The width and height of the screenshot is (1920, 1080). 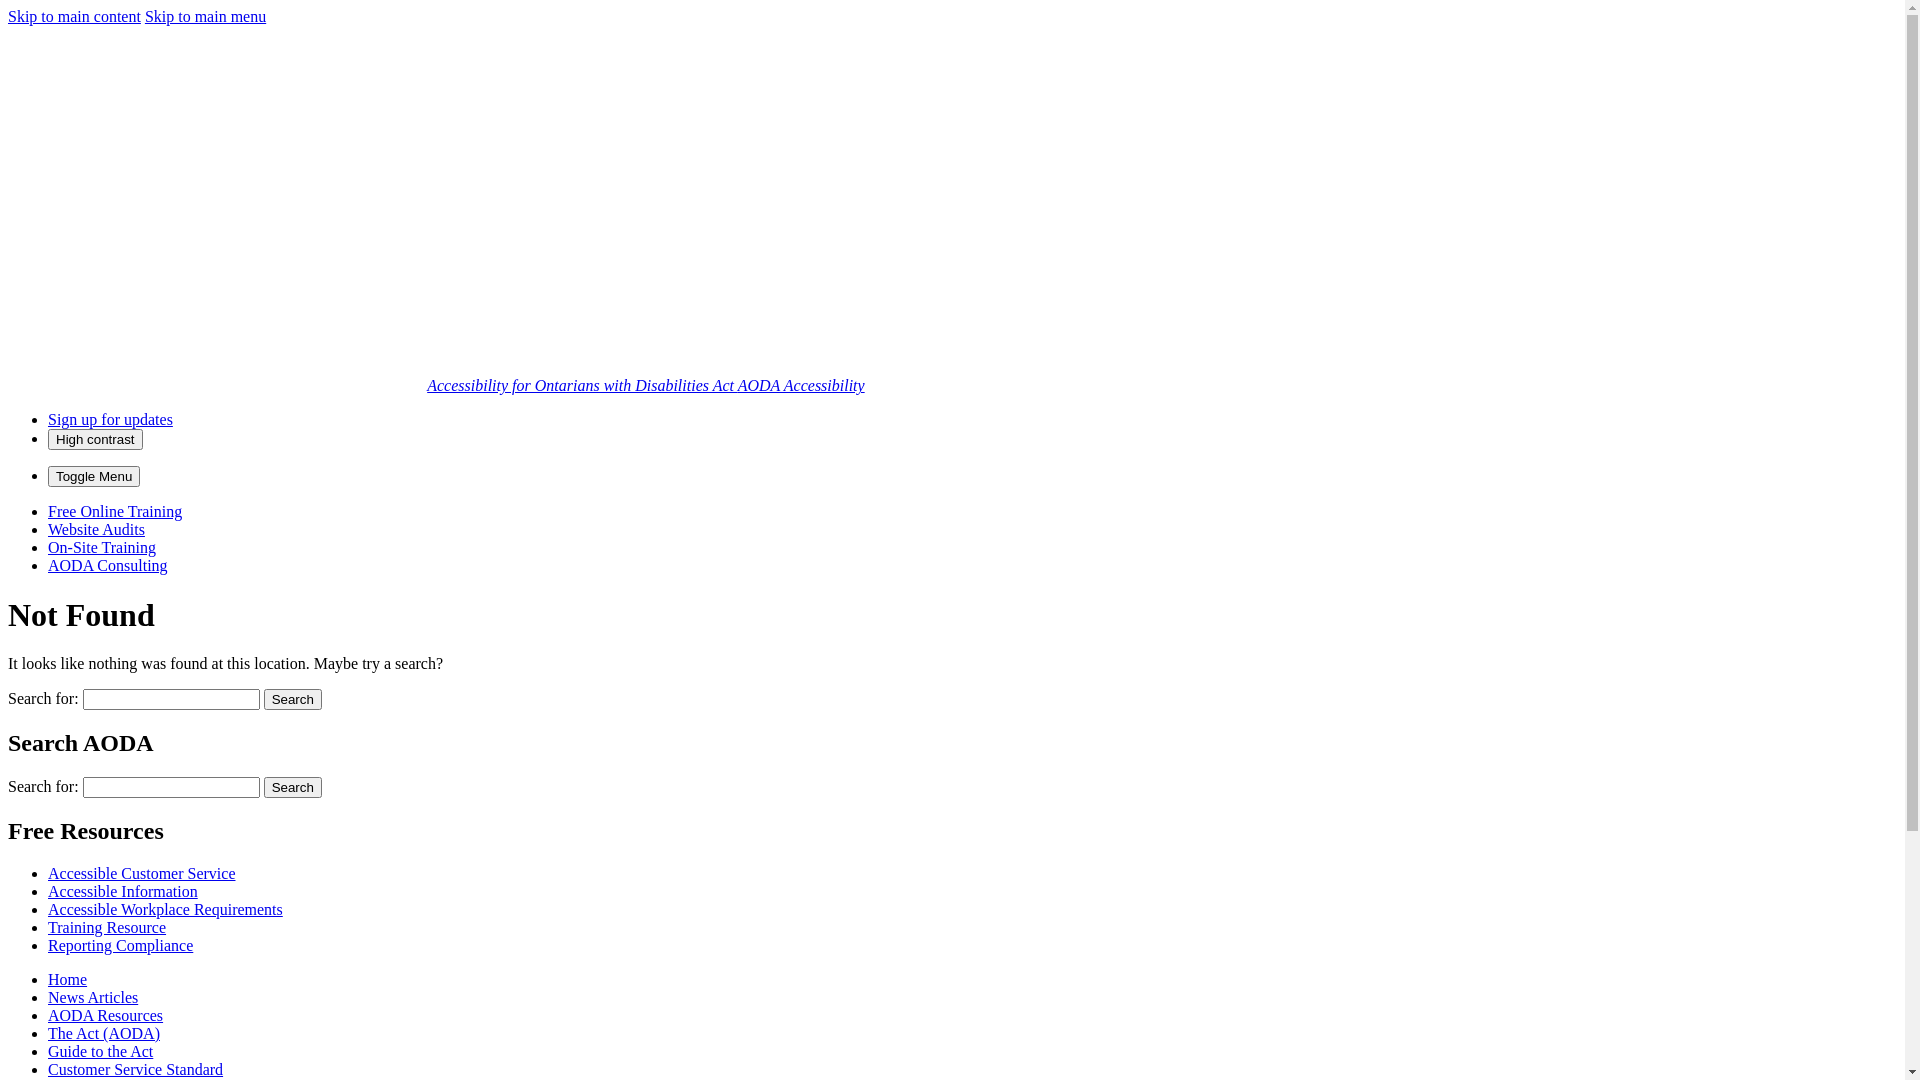 I want to click on Skip to main menu, so click(x=206, y=16).